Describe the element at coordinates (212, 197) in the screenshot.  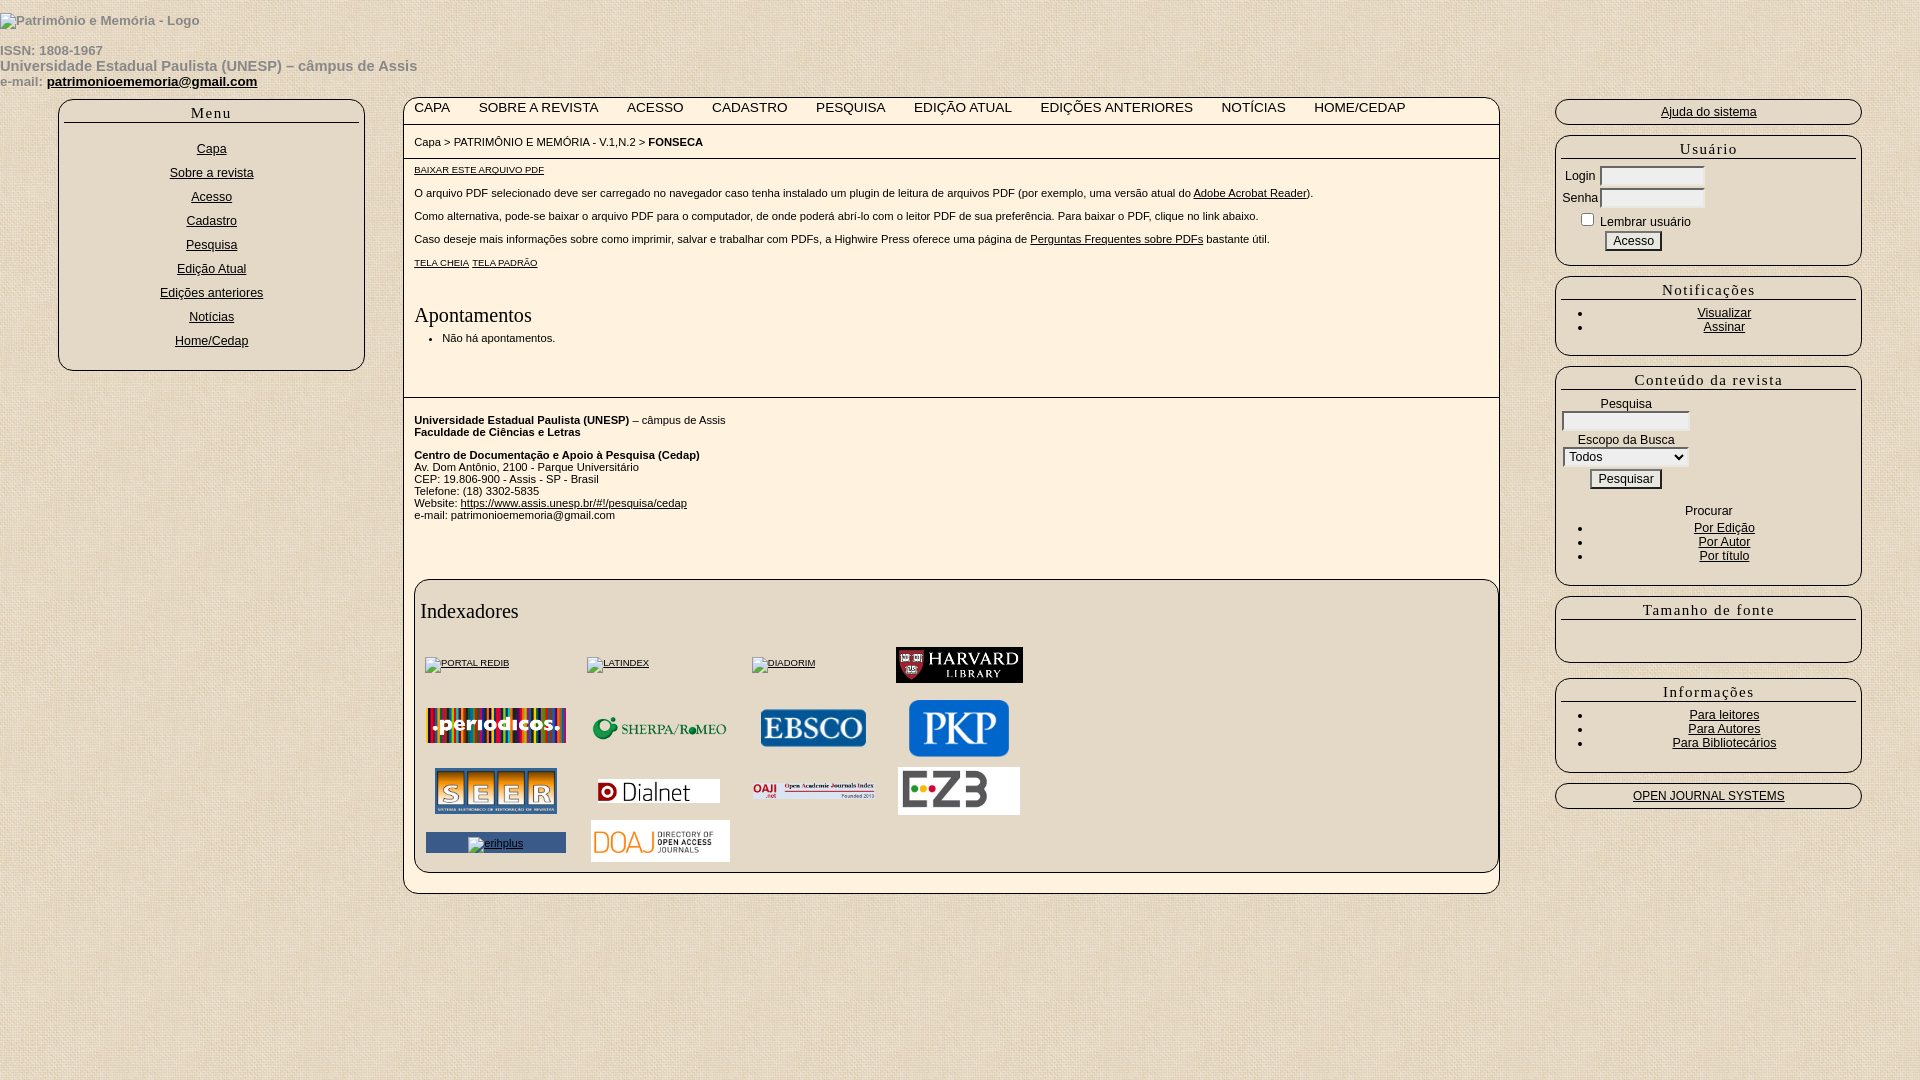
I see `Acesso` at that location.